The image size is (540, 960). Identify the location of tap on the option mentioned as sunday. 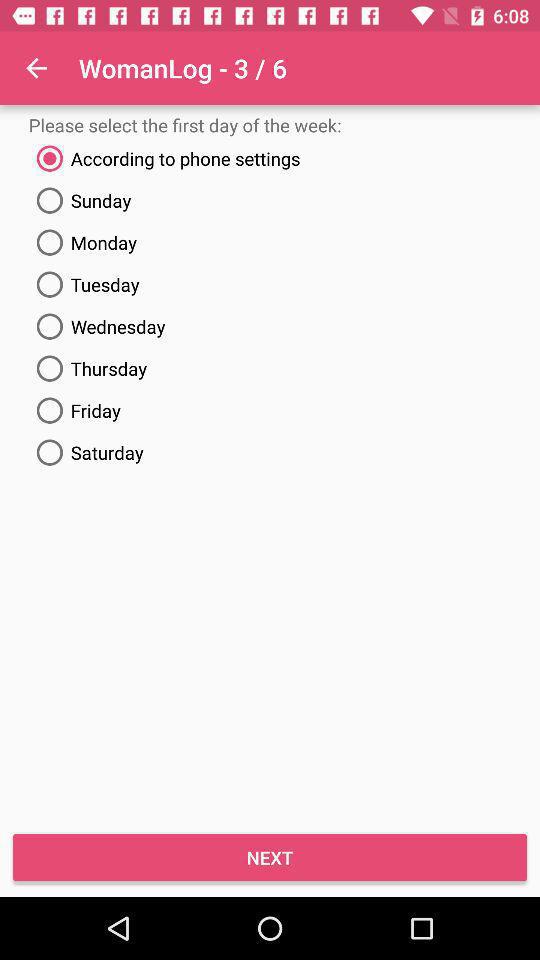
(270, 200).